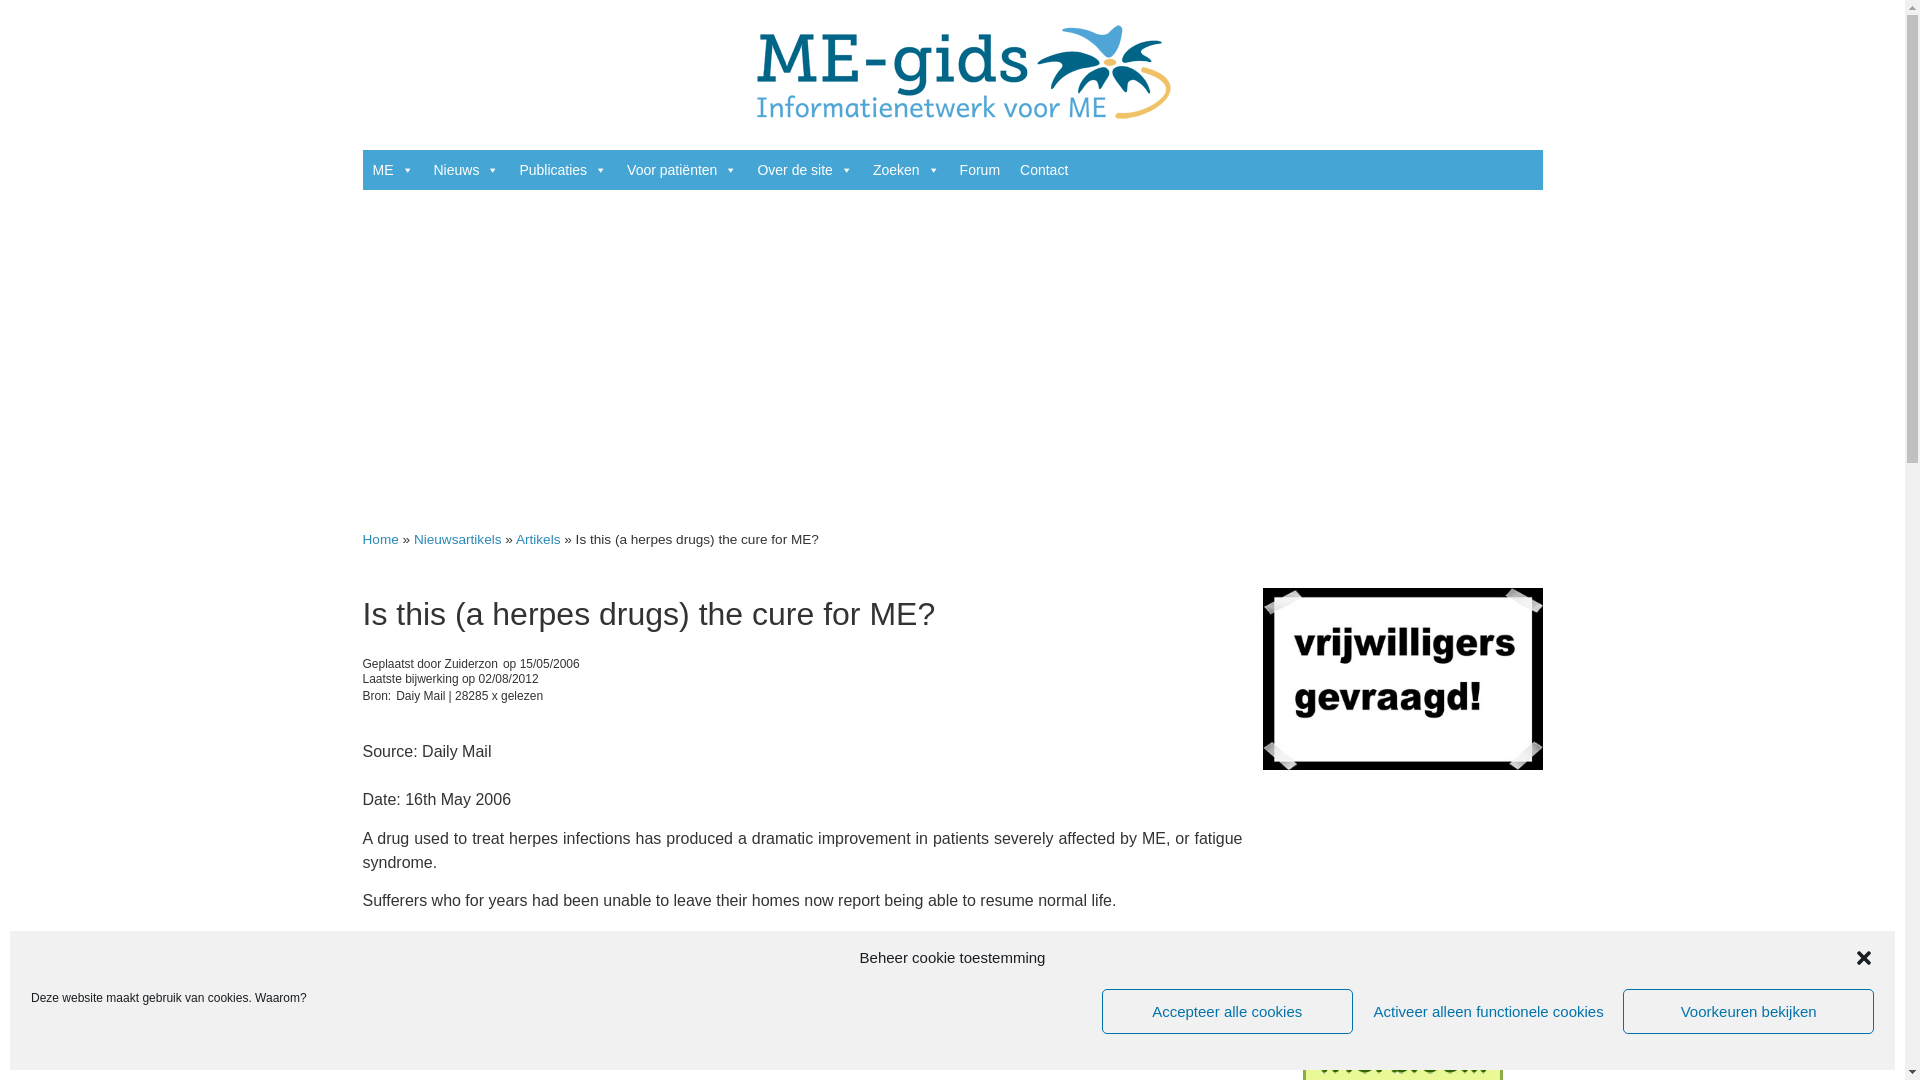 The image size is (1920, 1080). Describe the element at coordinates (1228, 1011) in the screenshot. I see `Accepteer alle cookies` at that location.